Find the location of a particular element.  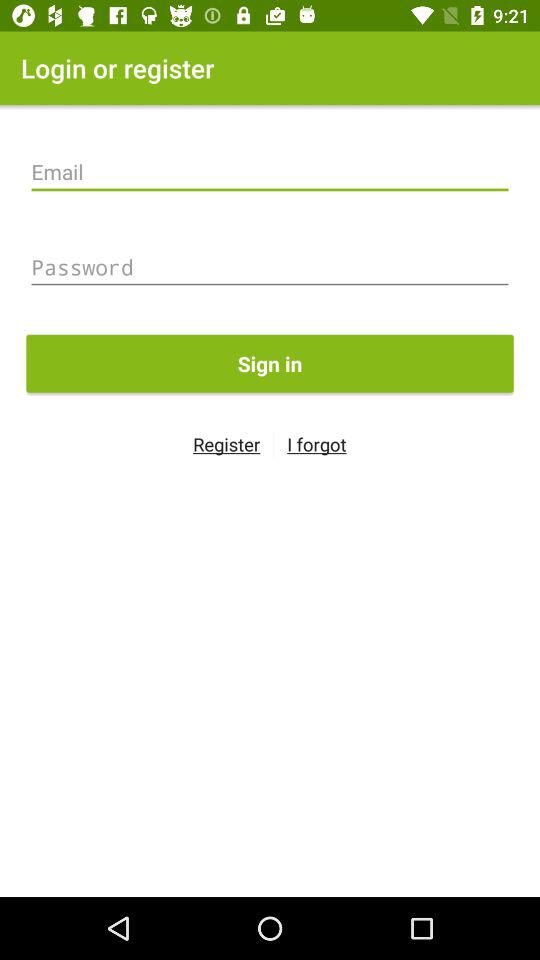

enter password is located at coordinates (270, 267).